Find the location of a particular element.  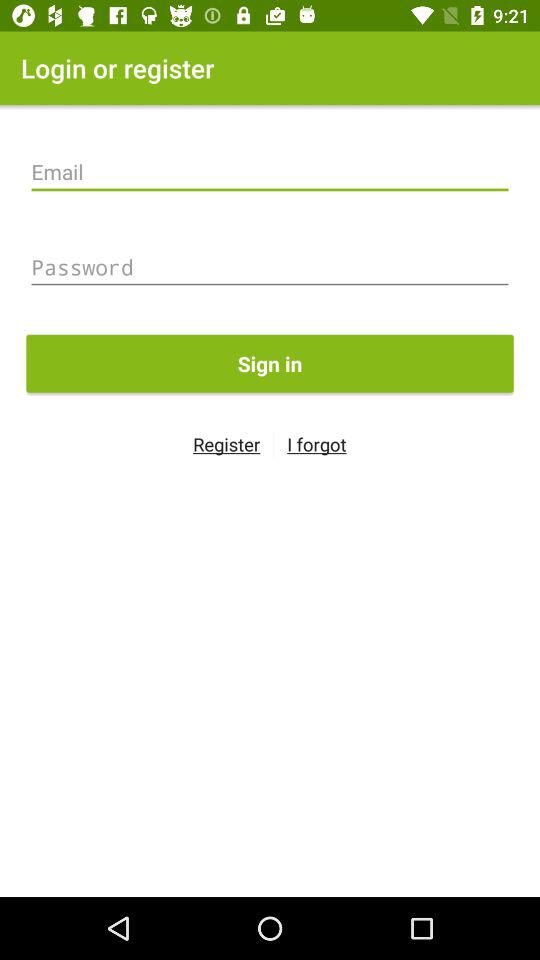

enter password is located at coordinates (270, 267).